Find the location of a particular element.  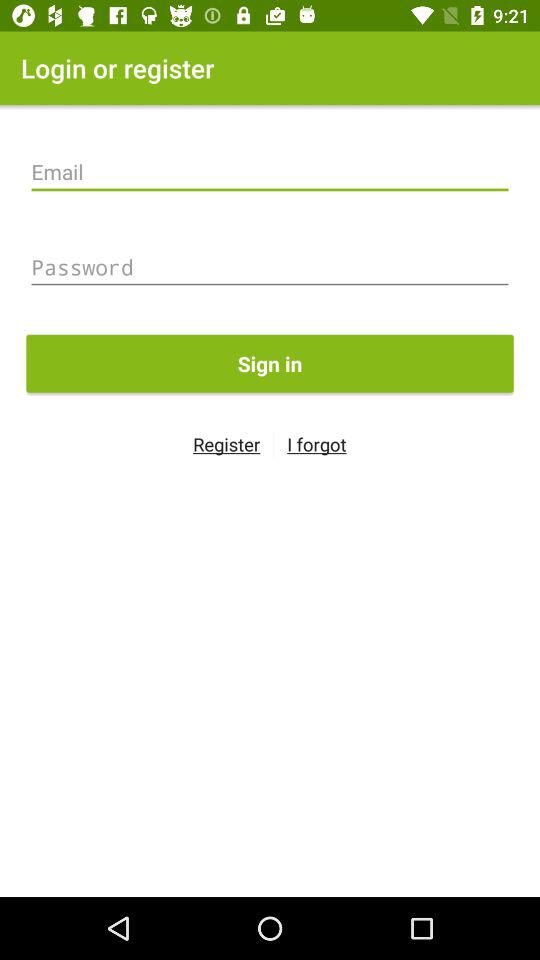

enter password is located at coordinates (270, 267).